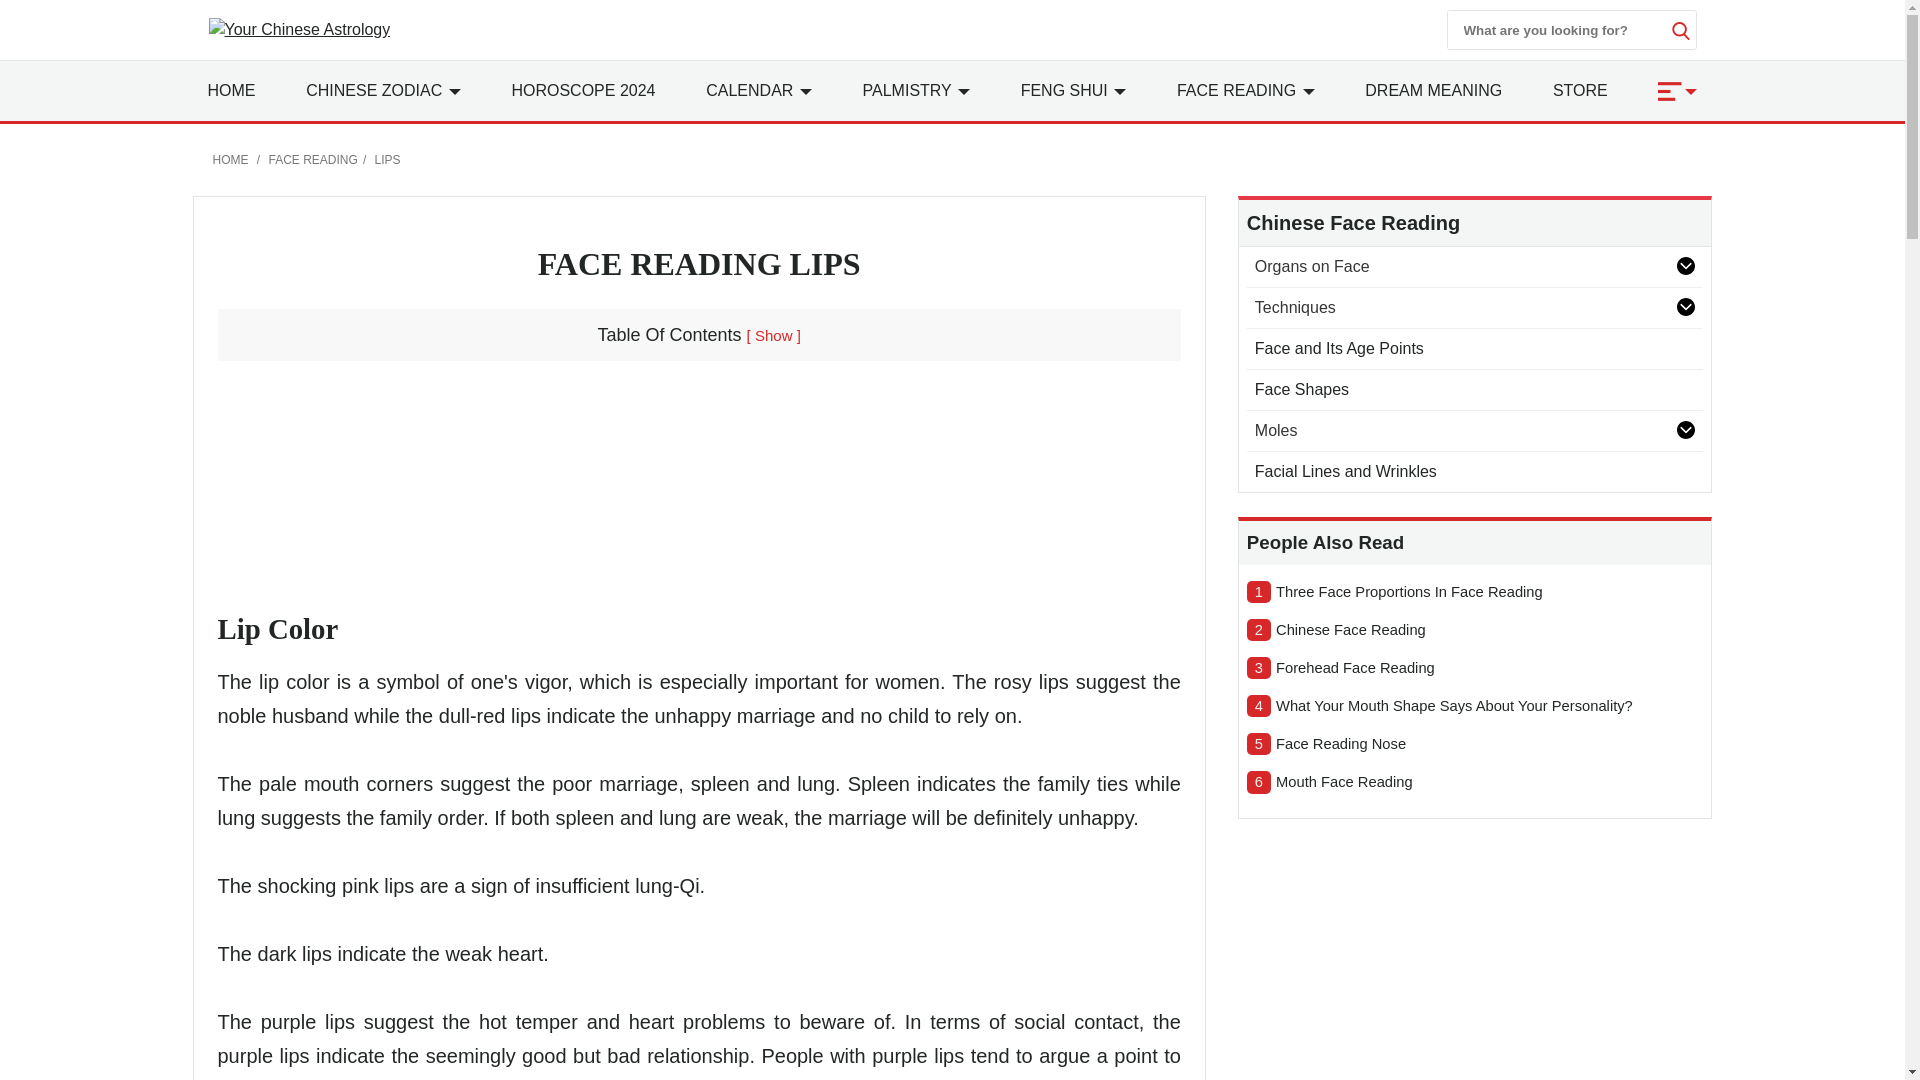 The width and height of the screenshot is (1920, 1080). I want to click on Forehead Face Reading, so click(1490, 668).